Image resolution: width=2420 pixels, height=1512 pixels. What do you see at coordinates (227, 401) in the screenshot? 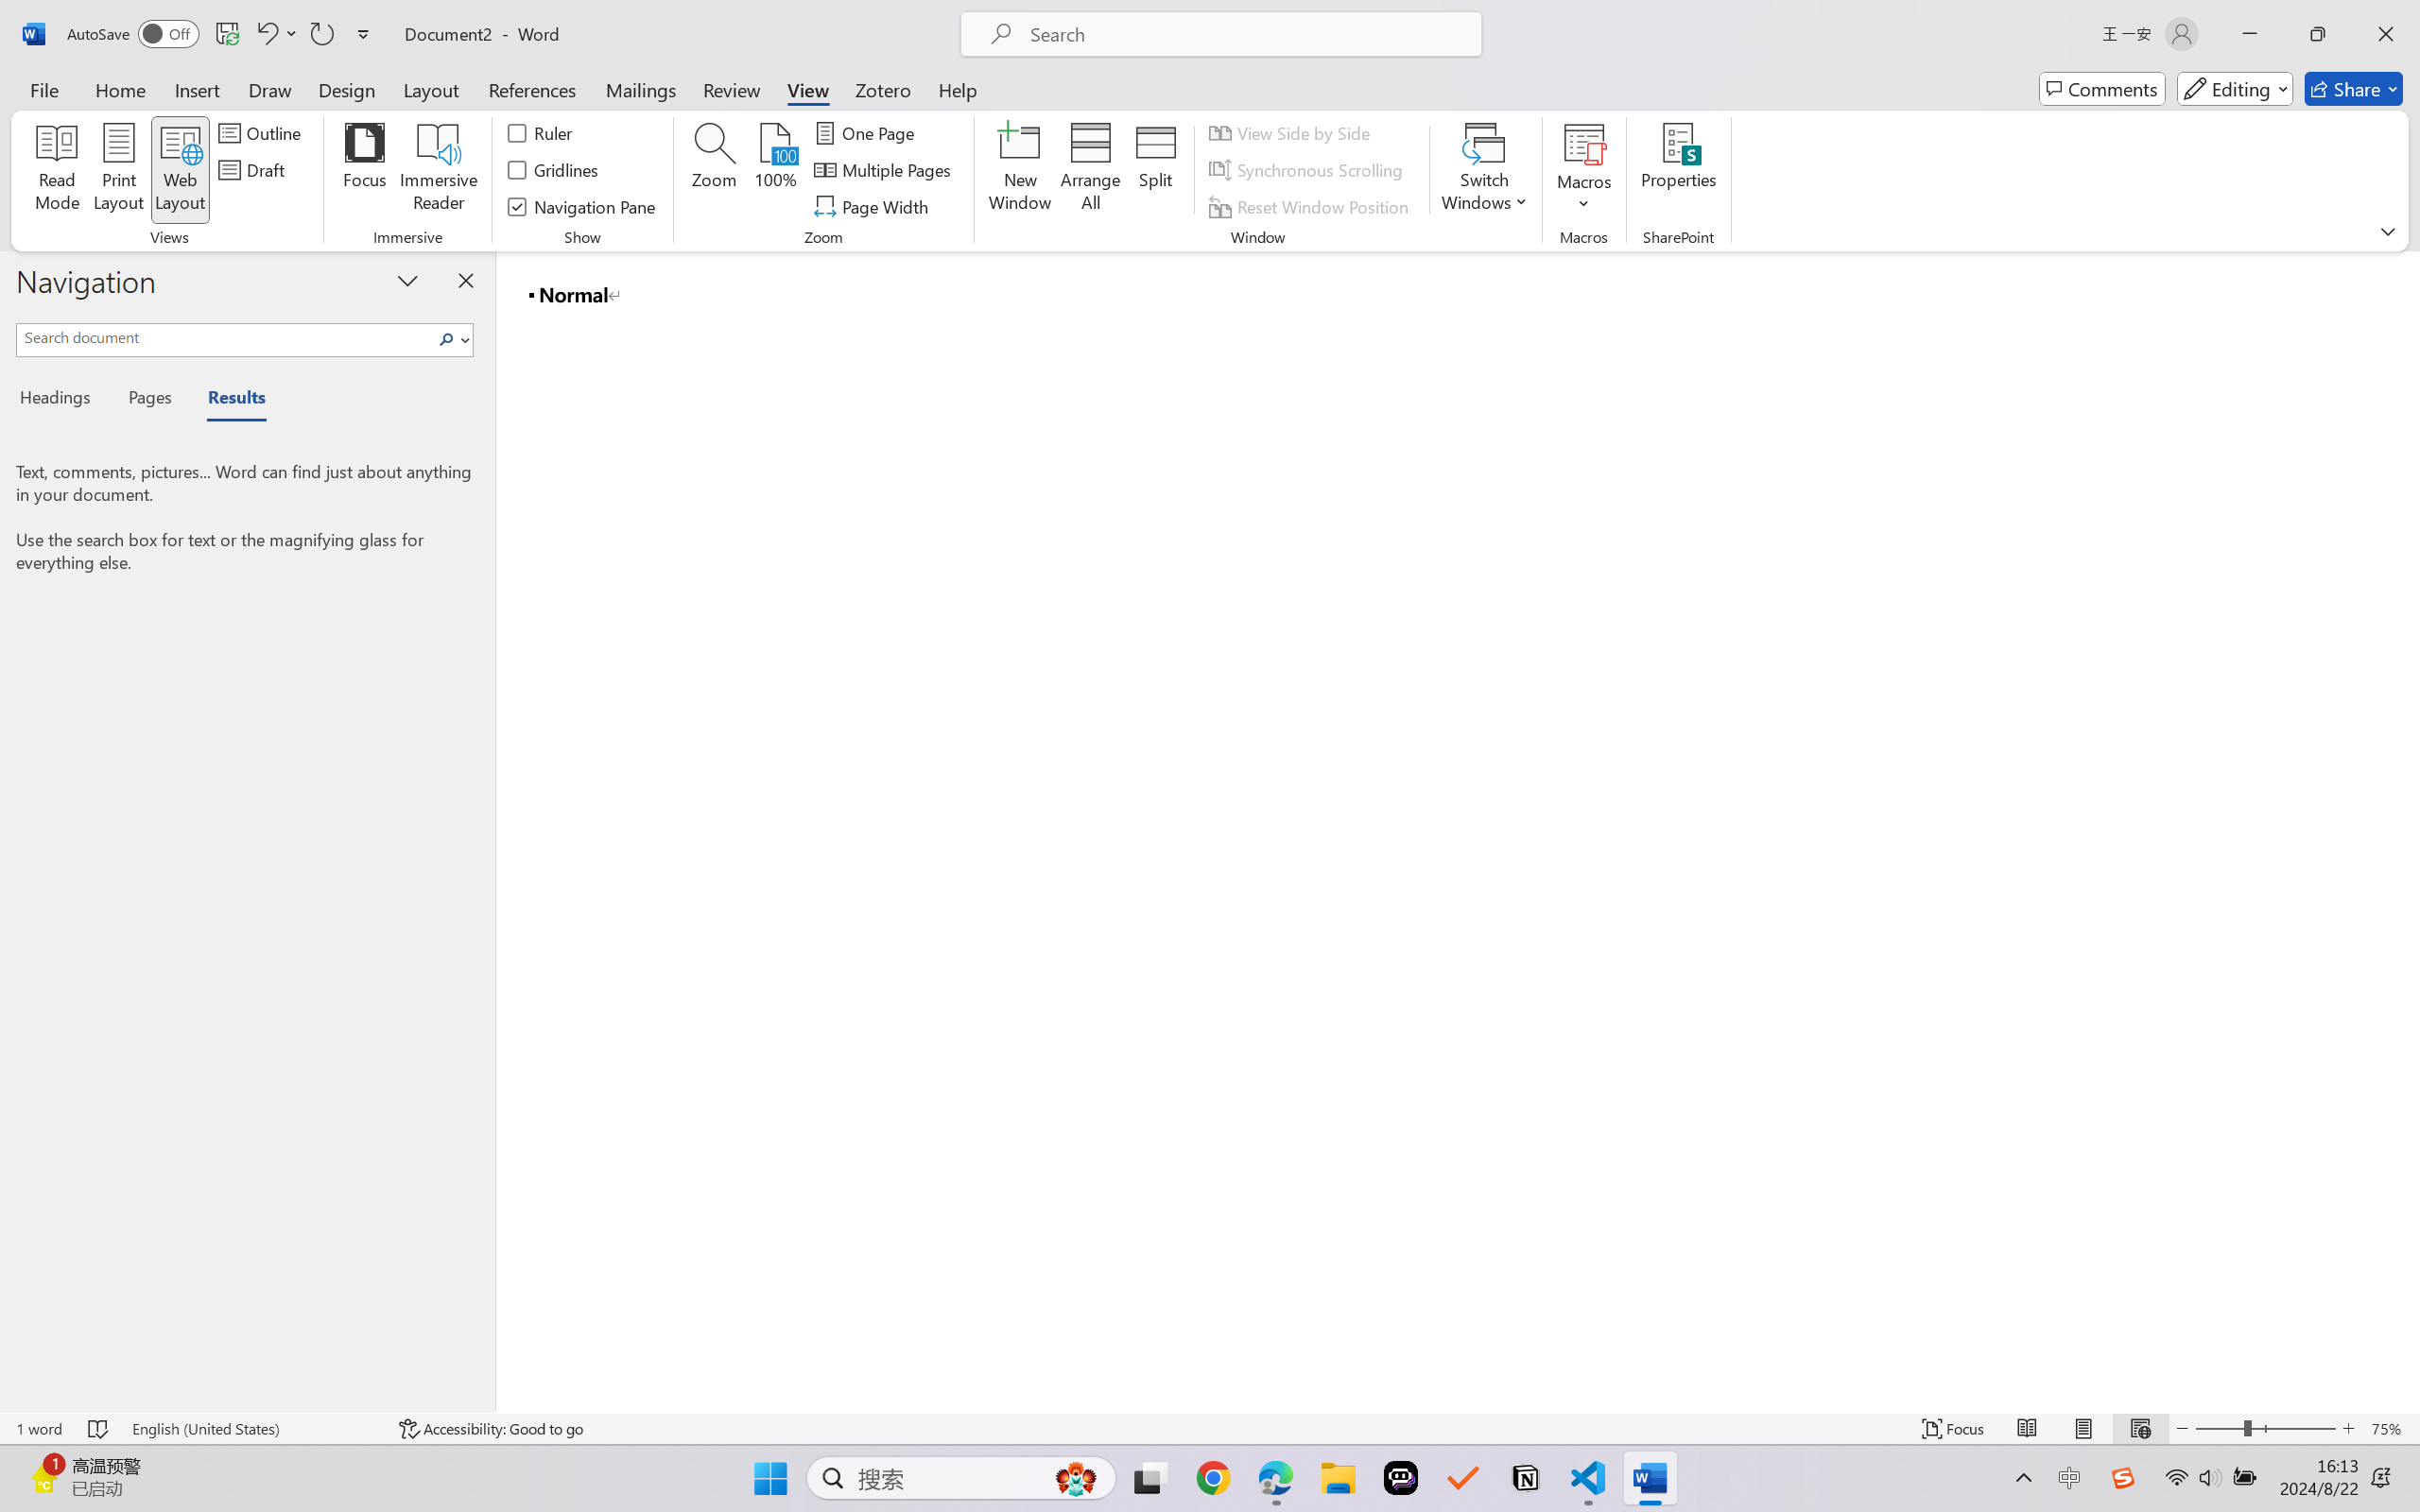
I see `Results` at bounding box center [227, 401].